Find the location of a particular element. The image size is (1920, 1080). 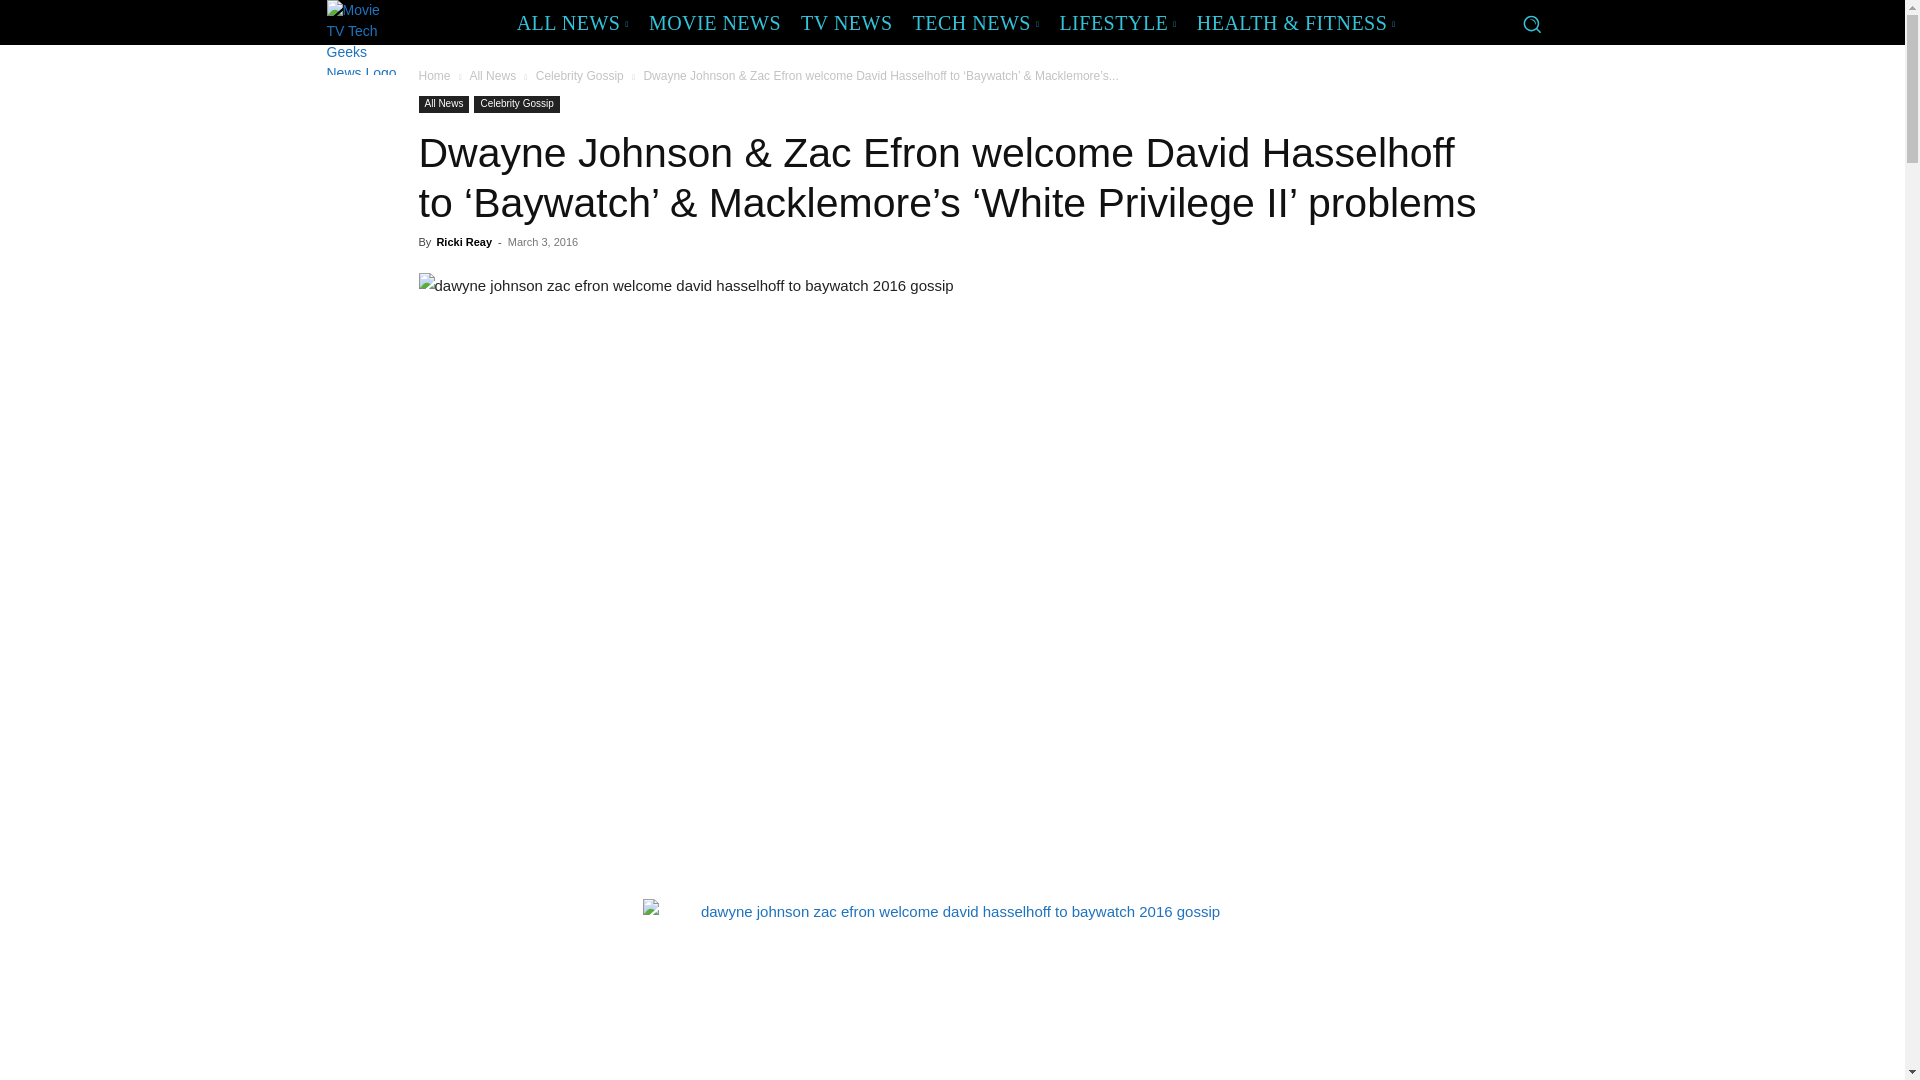

TV NEWS is located at coordinates (846, 22).